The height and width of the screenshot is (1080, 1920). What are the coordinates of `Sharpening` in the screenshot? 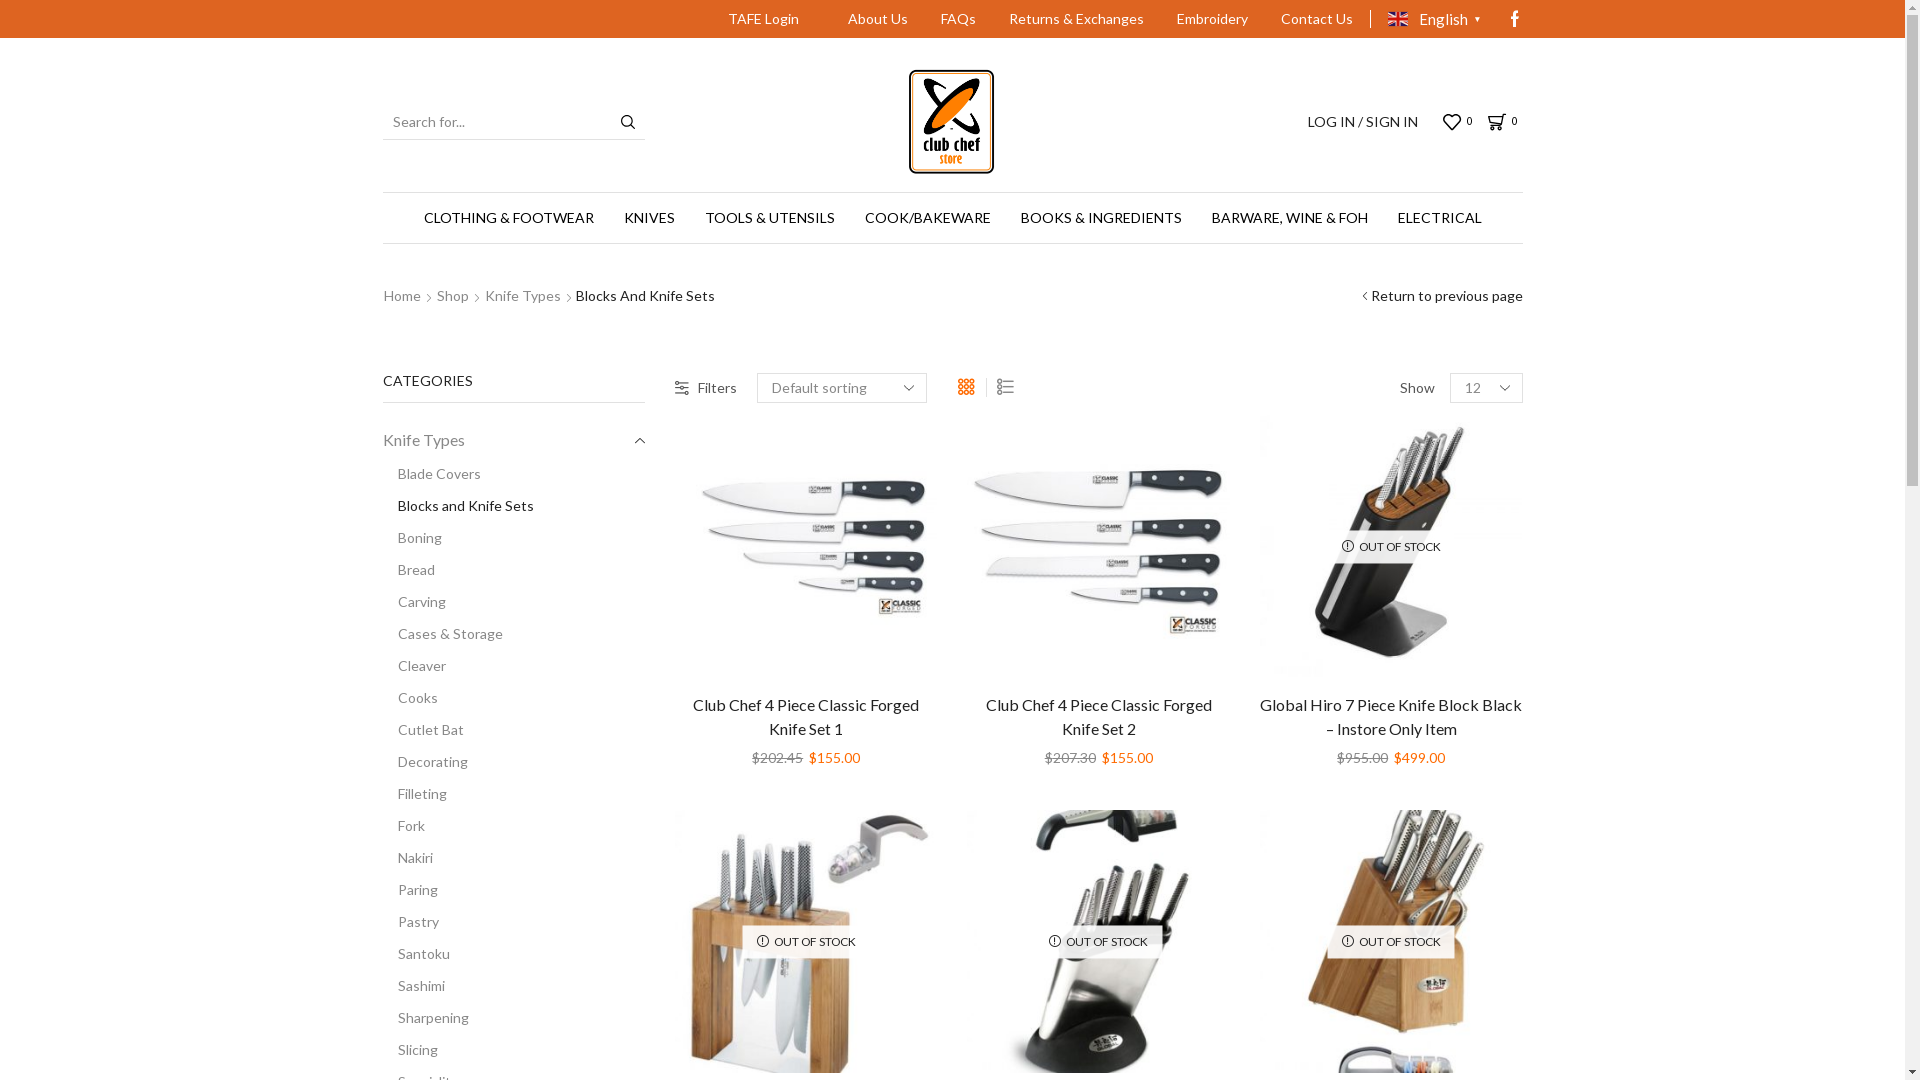 It's located at (425, 1018).